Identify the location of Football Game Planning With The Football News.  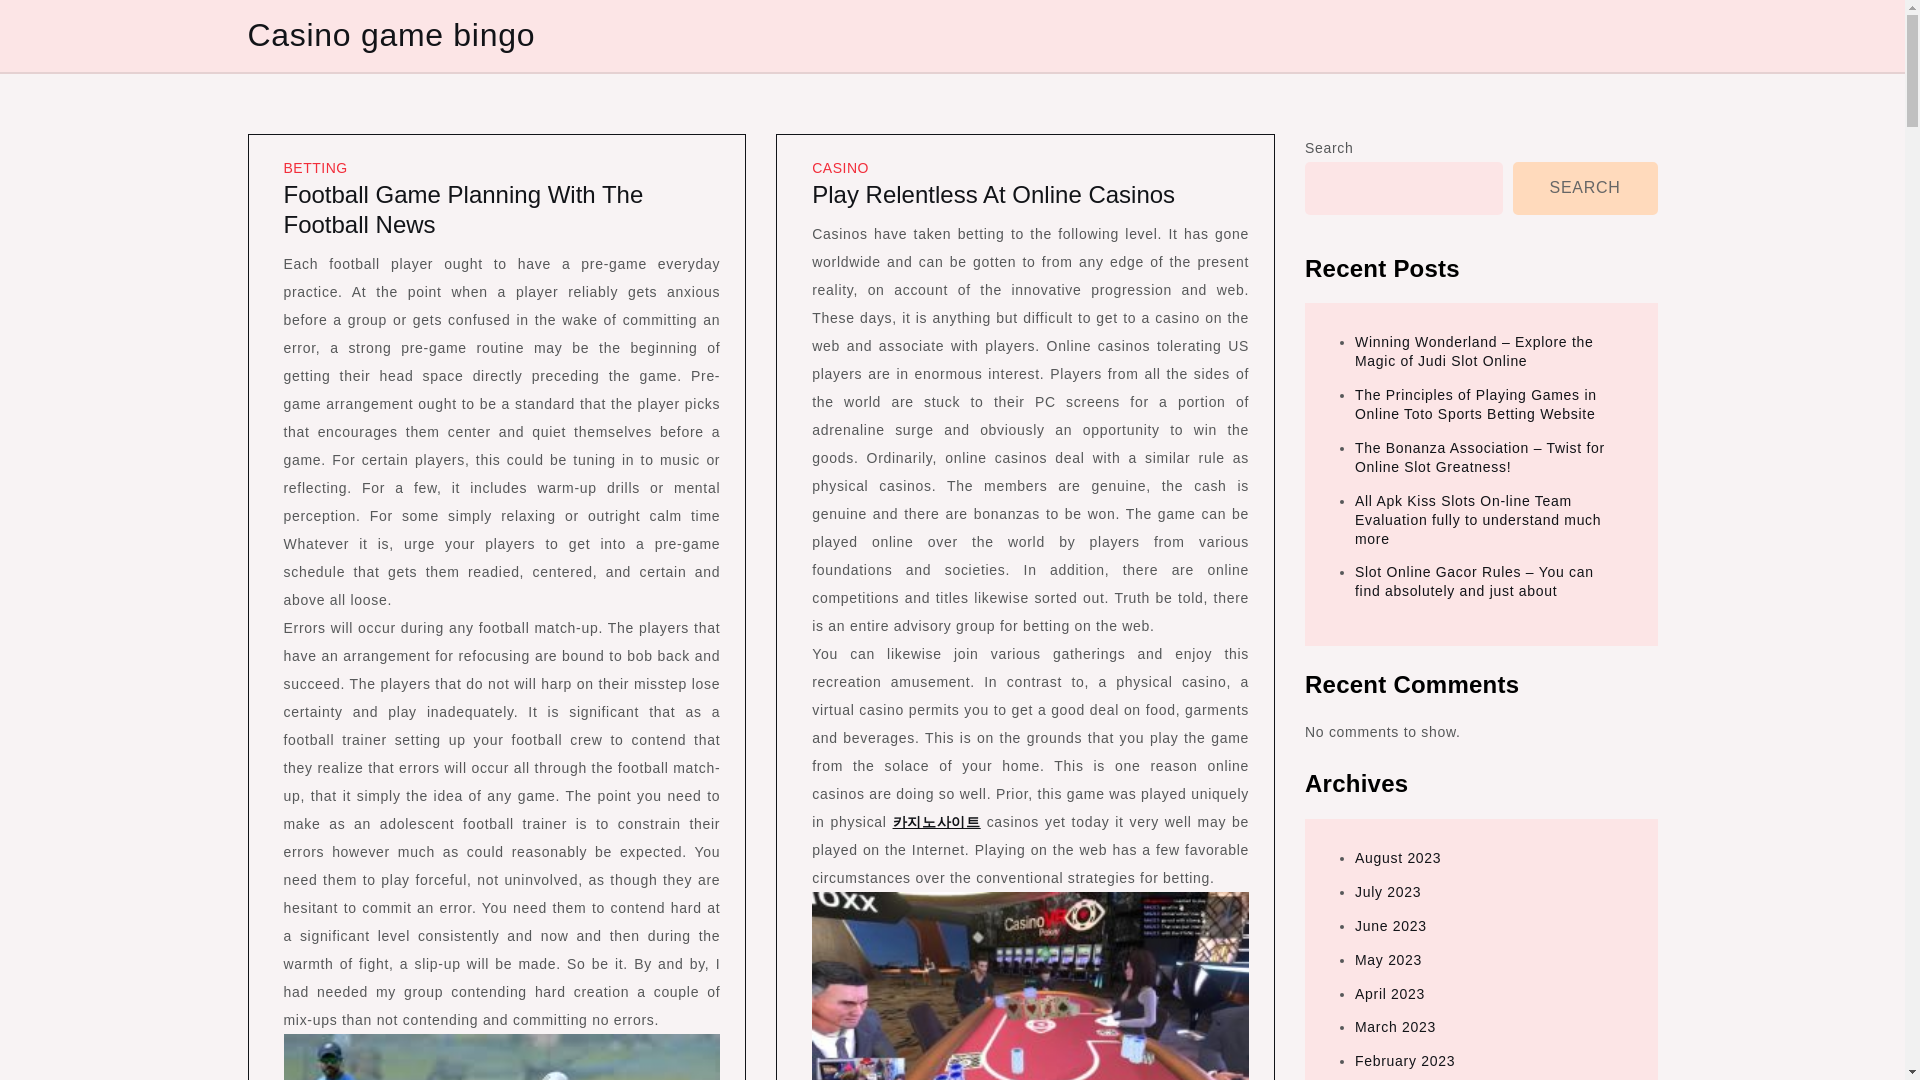
(464, 209).